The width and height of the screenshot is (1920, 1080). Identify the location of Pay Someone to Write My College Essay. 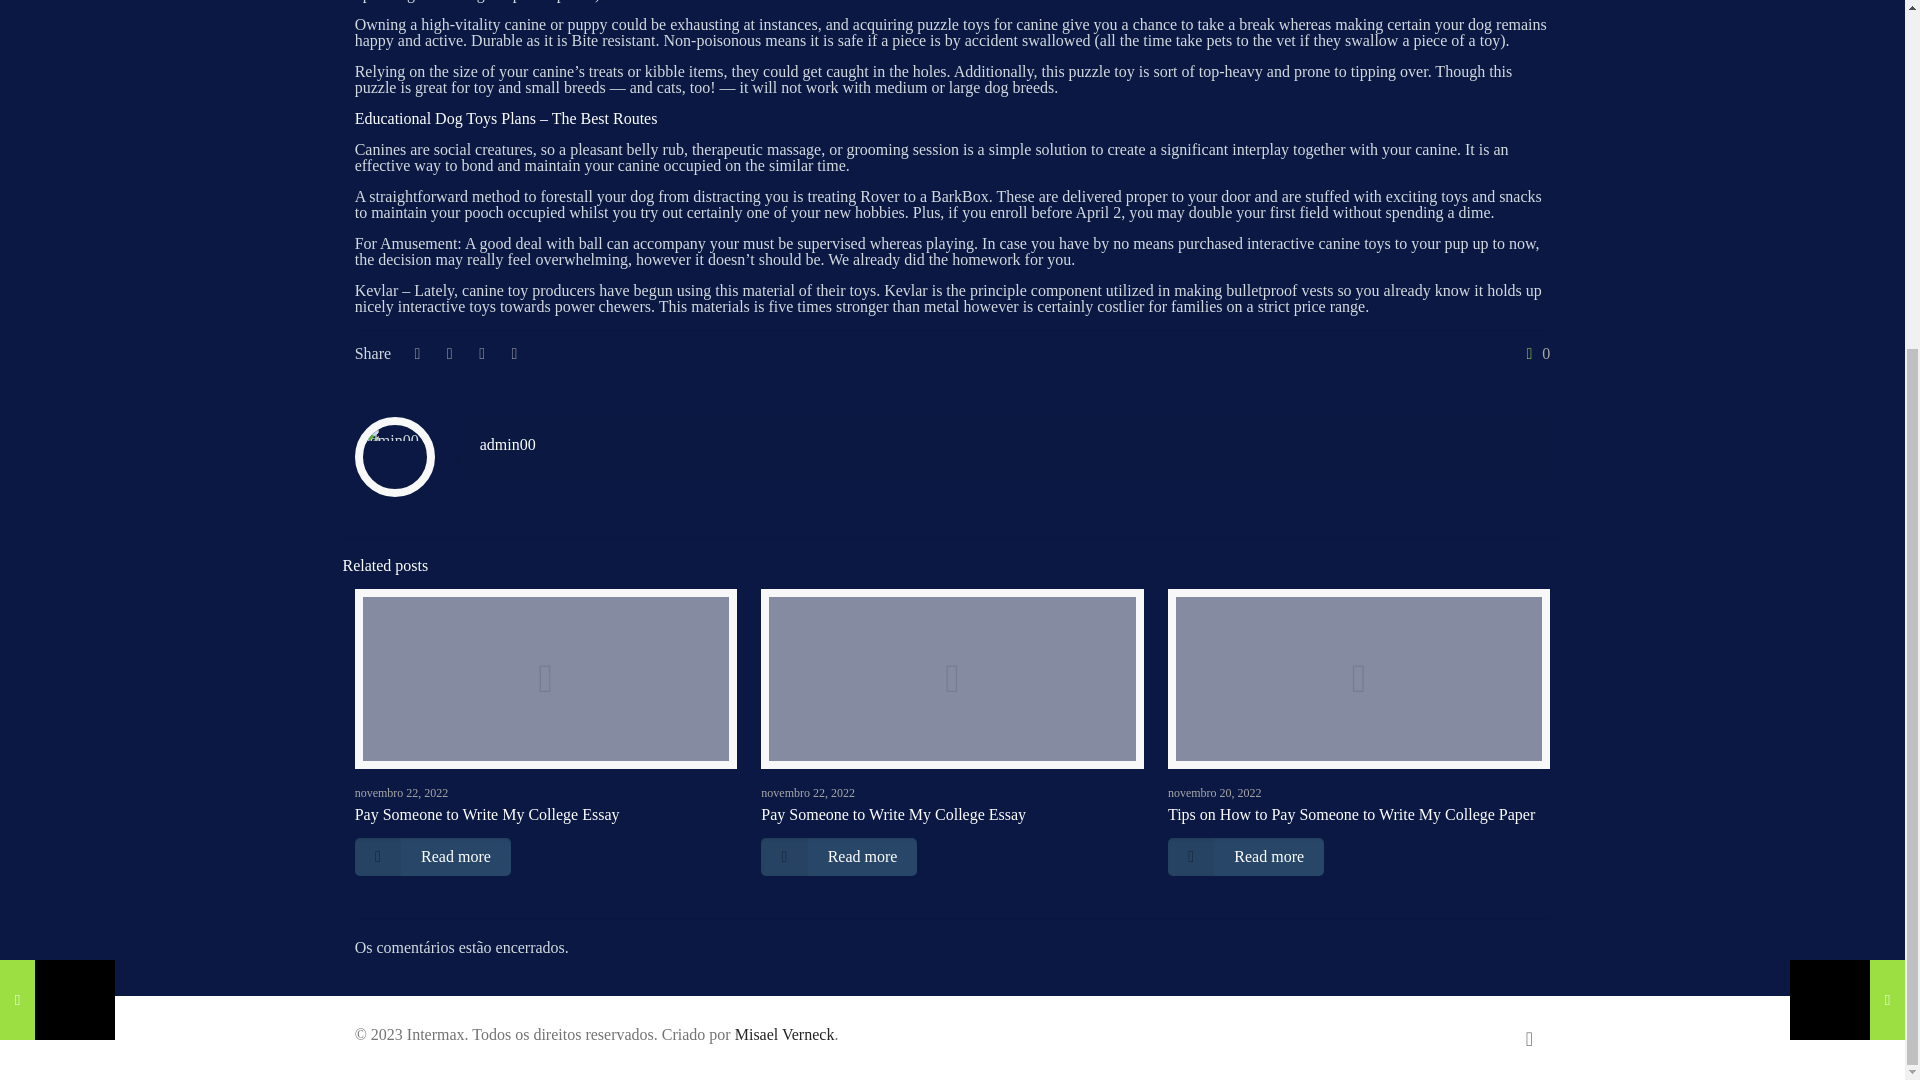
(488, 814).